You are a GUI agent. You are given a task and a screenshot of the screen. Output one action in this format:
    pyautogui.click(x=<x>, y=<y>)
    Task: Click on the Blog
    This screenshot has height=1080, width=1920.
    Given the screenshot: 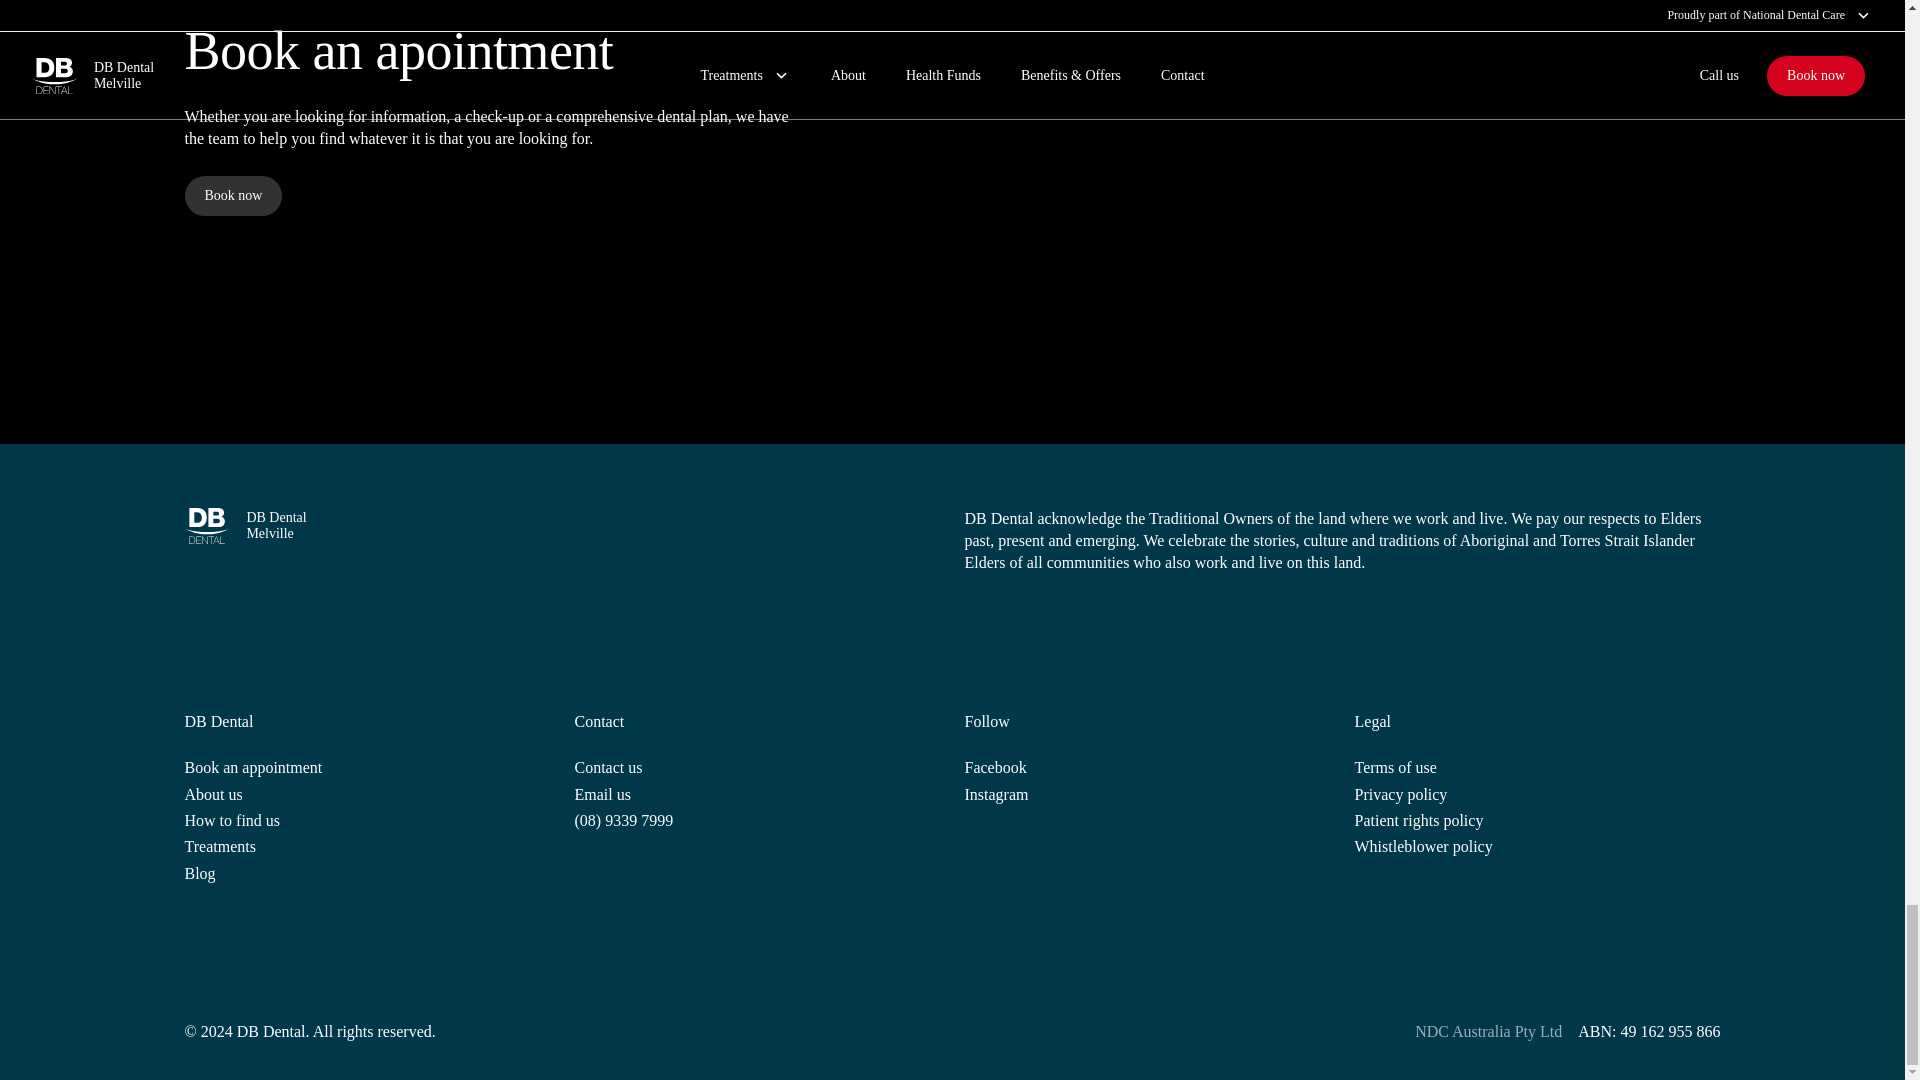 What is the action you would take?
    pyautogui.click(x=200, y=873)
    